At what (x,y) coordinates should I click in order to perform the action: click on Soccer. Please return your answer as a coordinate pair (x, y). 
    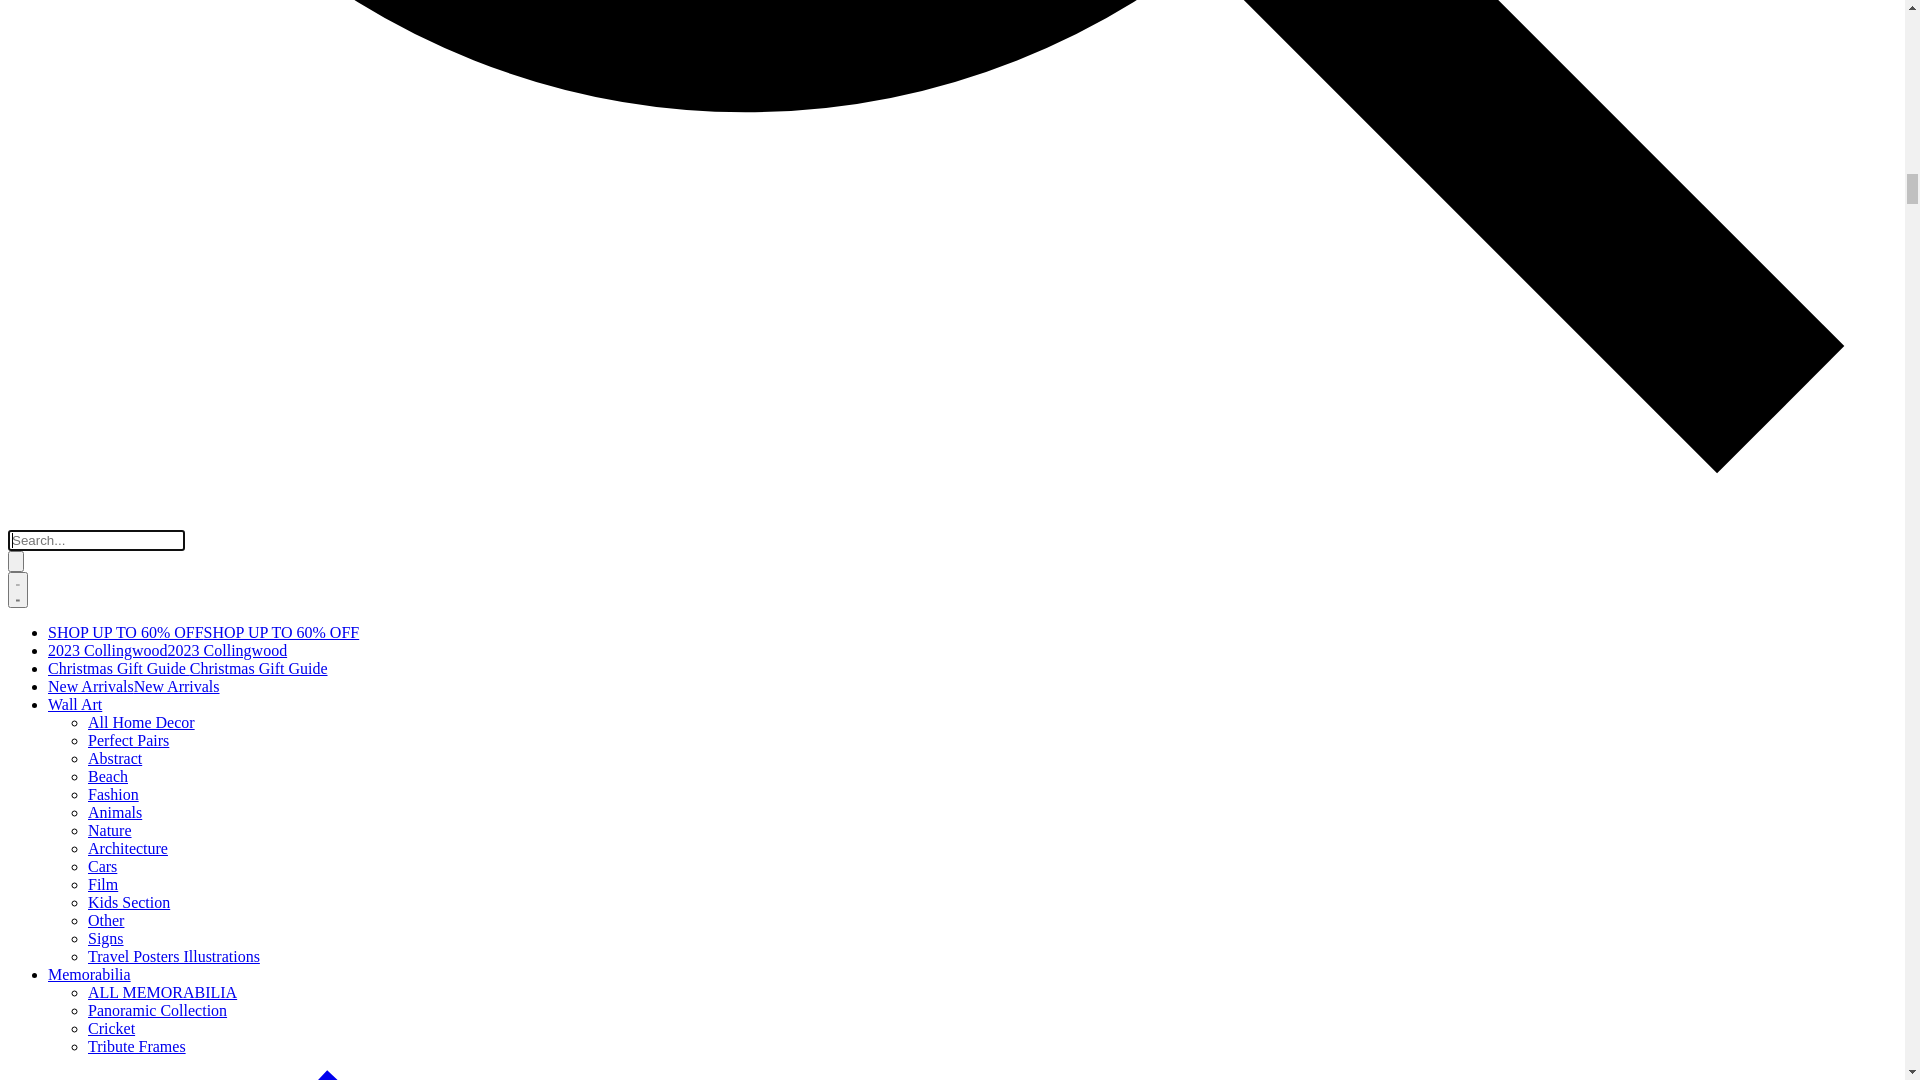
    Looking at the image, I should click on (70, 530).